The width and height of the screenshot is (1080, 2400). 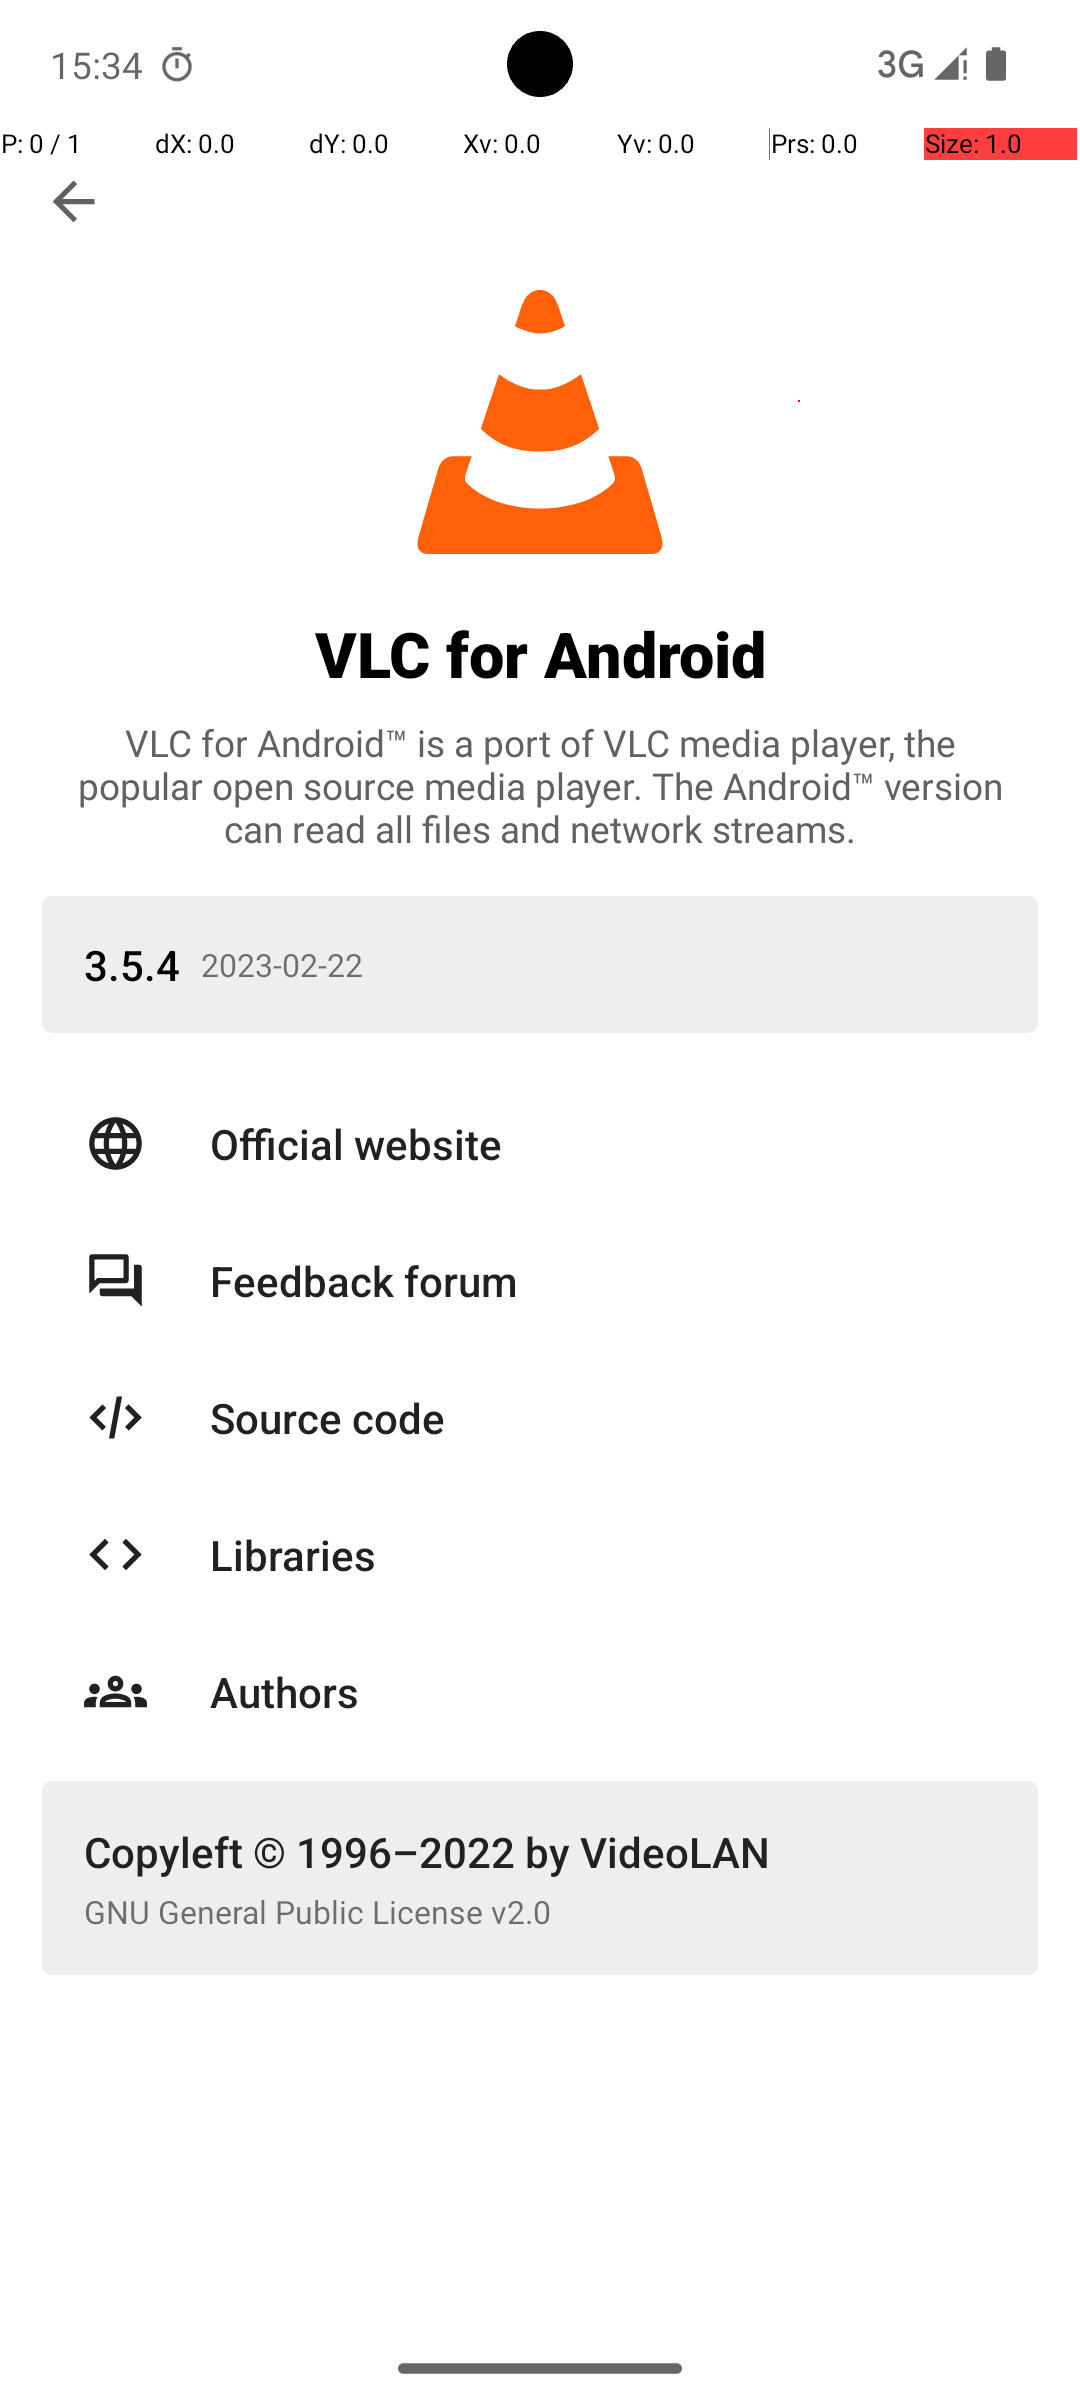 What do you see at coordinates (540, 786) in the screenshot?
I see `VLC for Android™ is a port of VLC media player, the popular open source media player. The Android™ version can read all files and network streams.` at bounding box center [540, 786].